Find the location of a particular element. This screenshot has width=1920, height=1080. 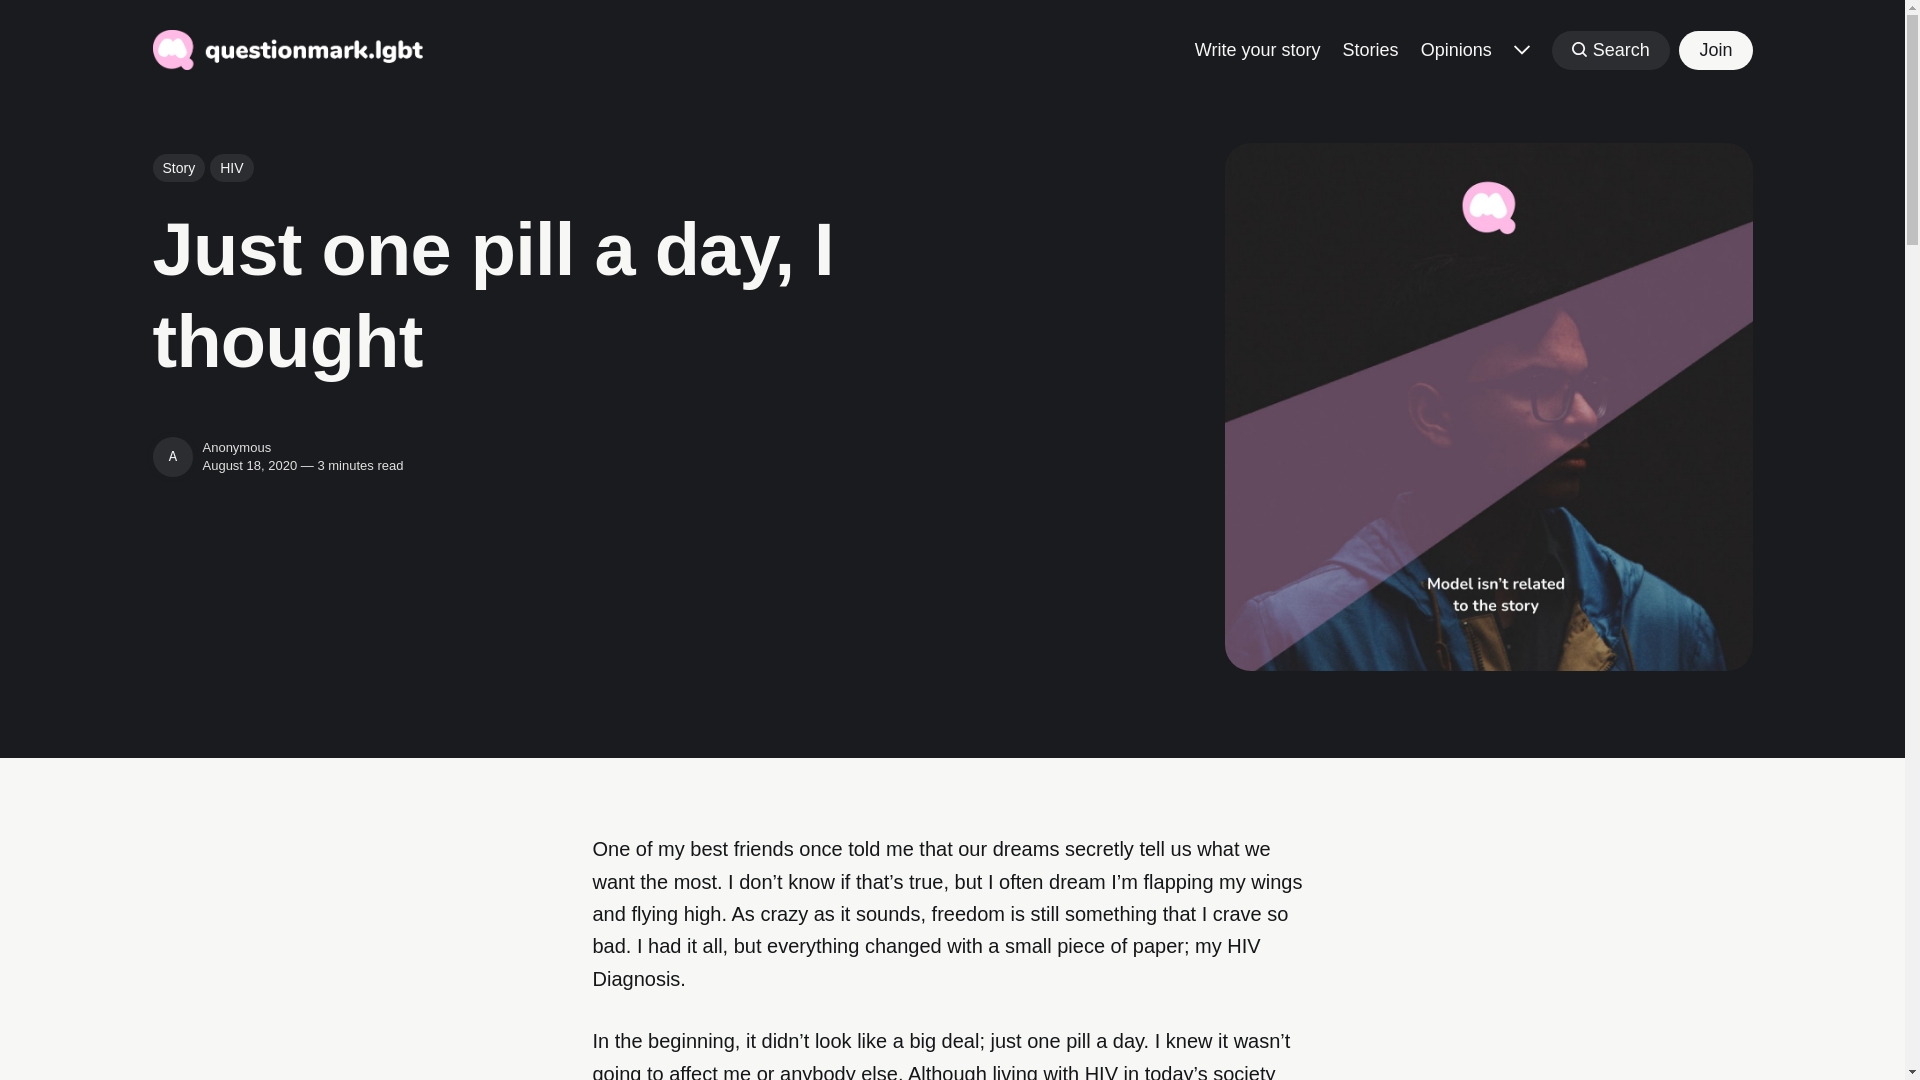

Anonymous is located at coordinates (172, 457).